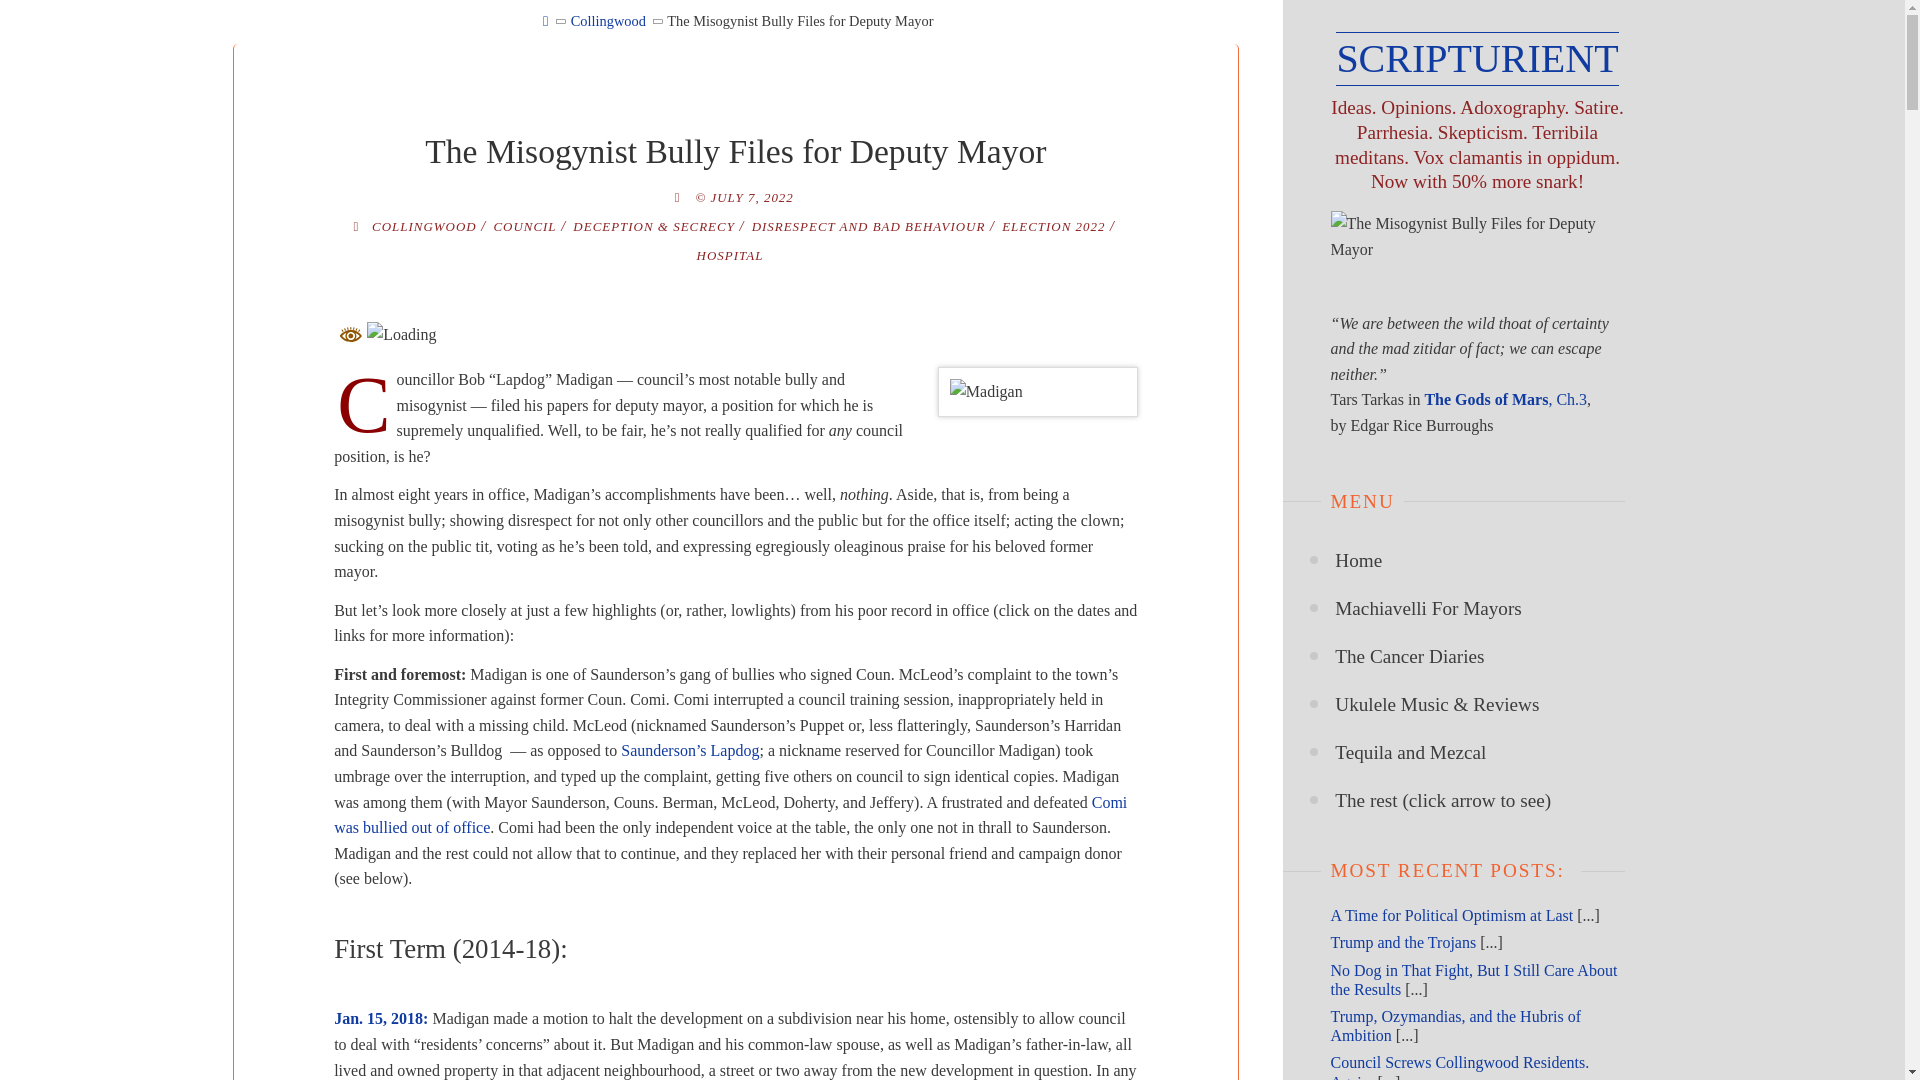 The height and width of the screenshot is (1080, 1920). What do you see at coordinates (1477, 59) in the screenshot?
I see `SCRIPTURIENT` at bounding box center [1477, 59].